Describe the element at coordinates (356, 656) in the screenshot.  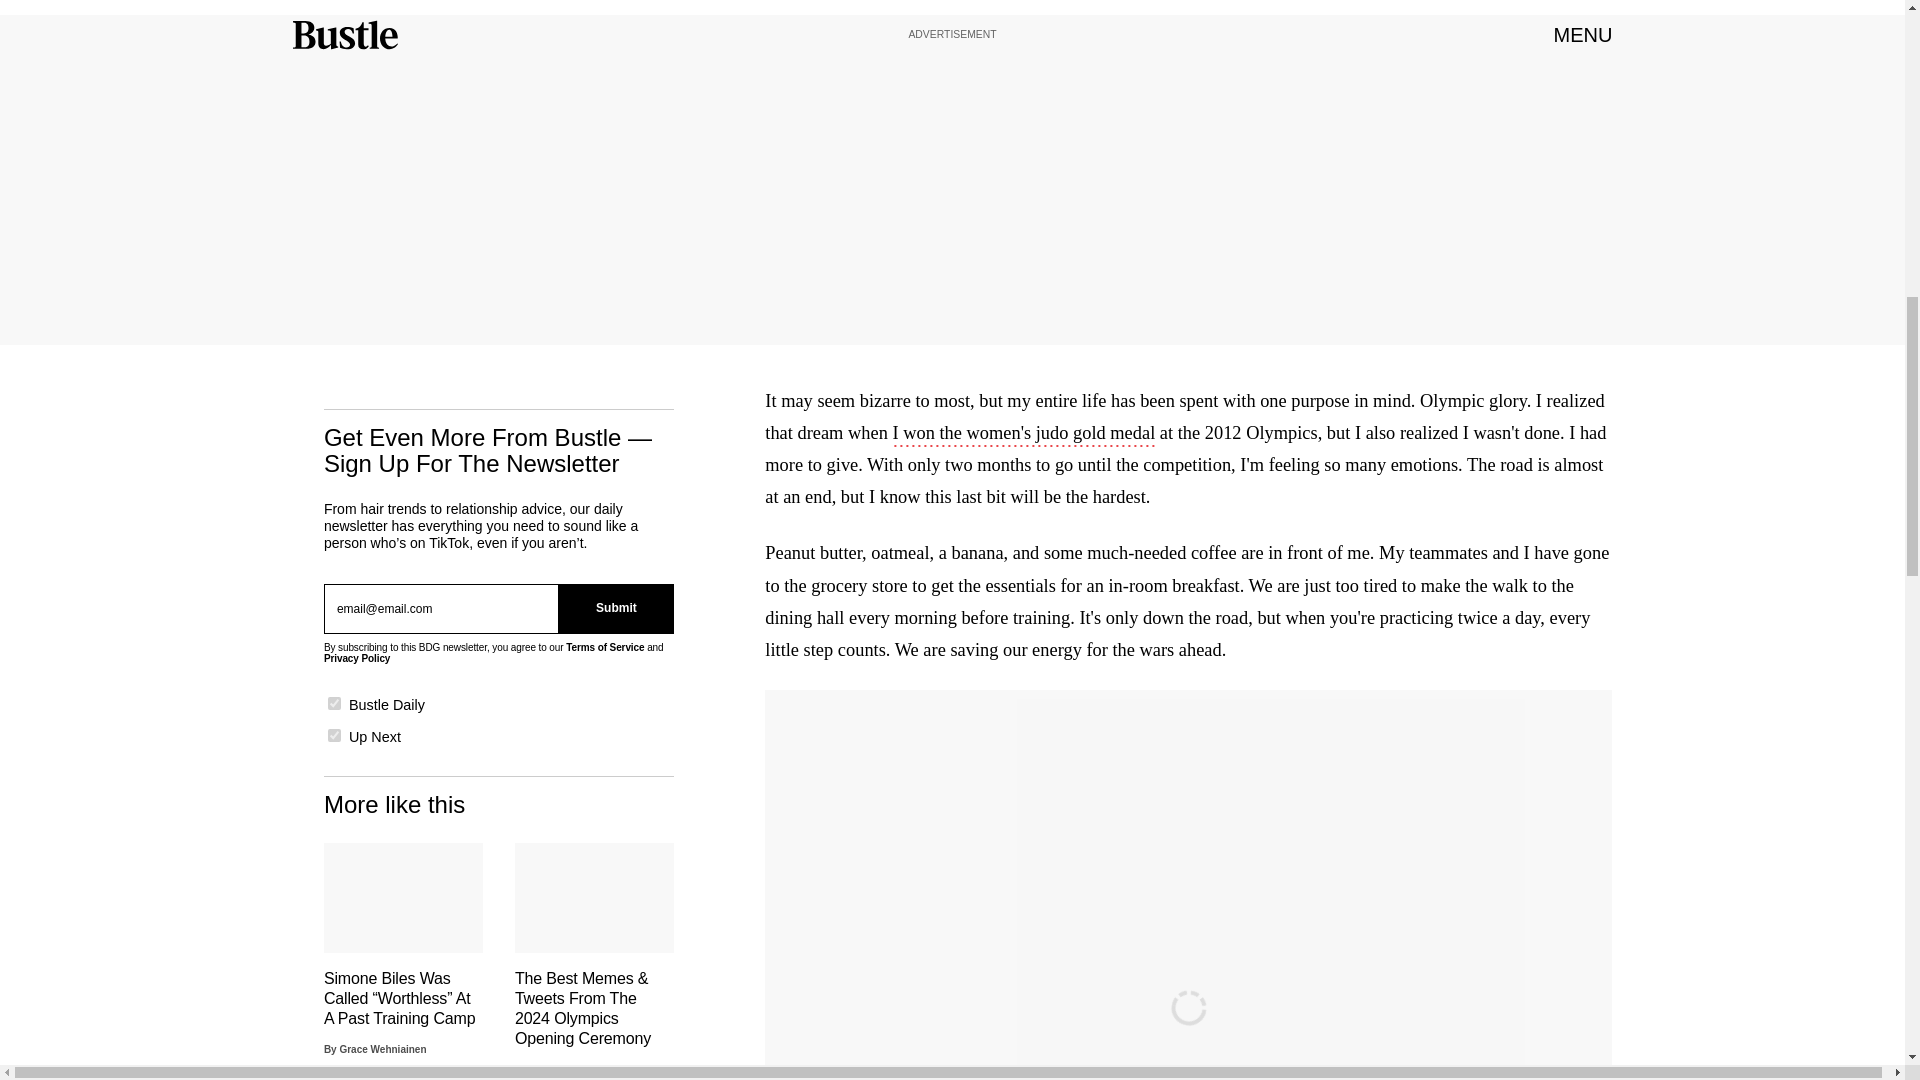
I see `Privacy Policy` at that location.